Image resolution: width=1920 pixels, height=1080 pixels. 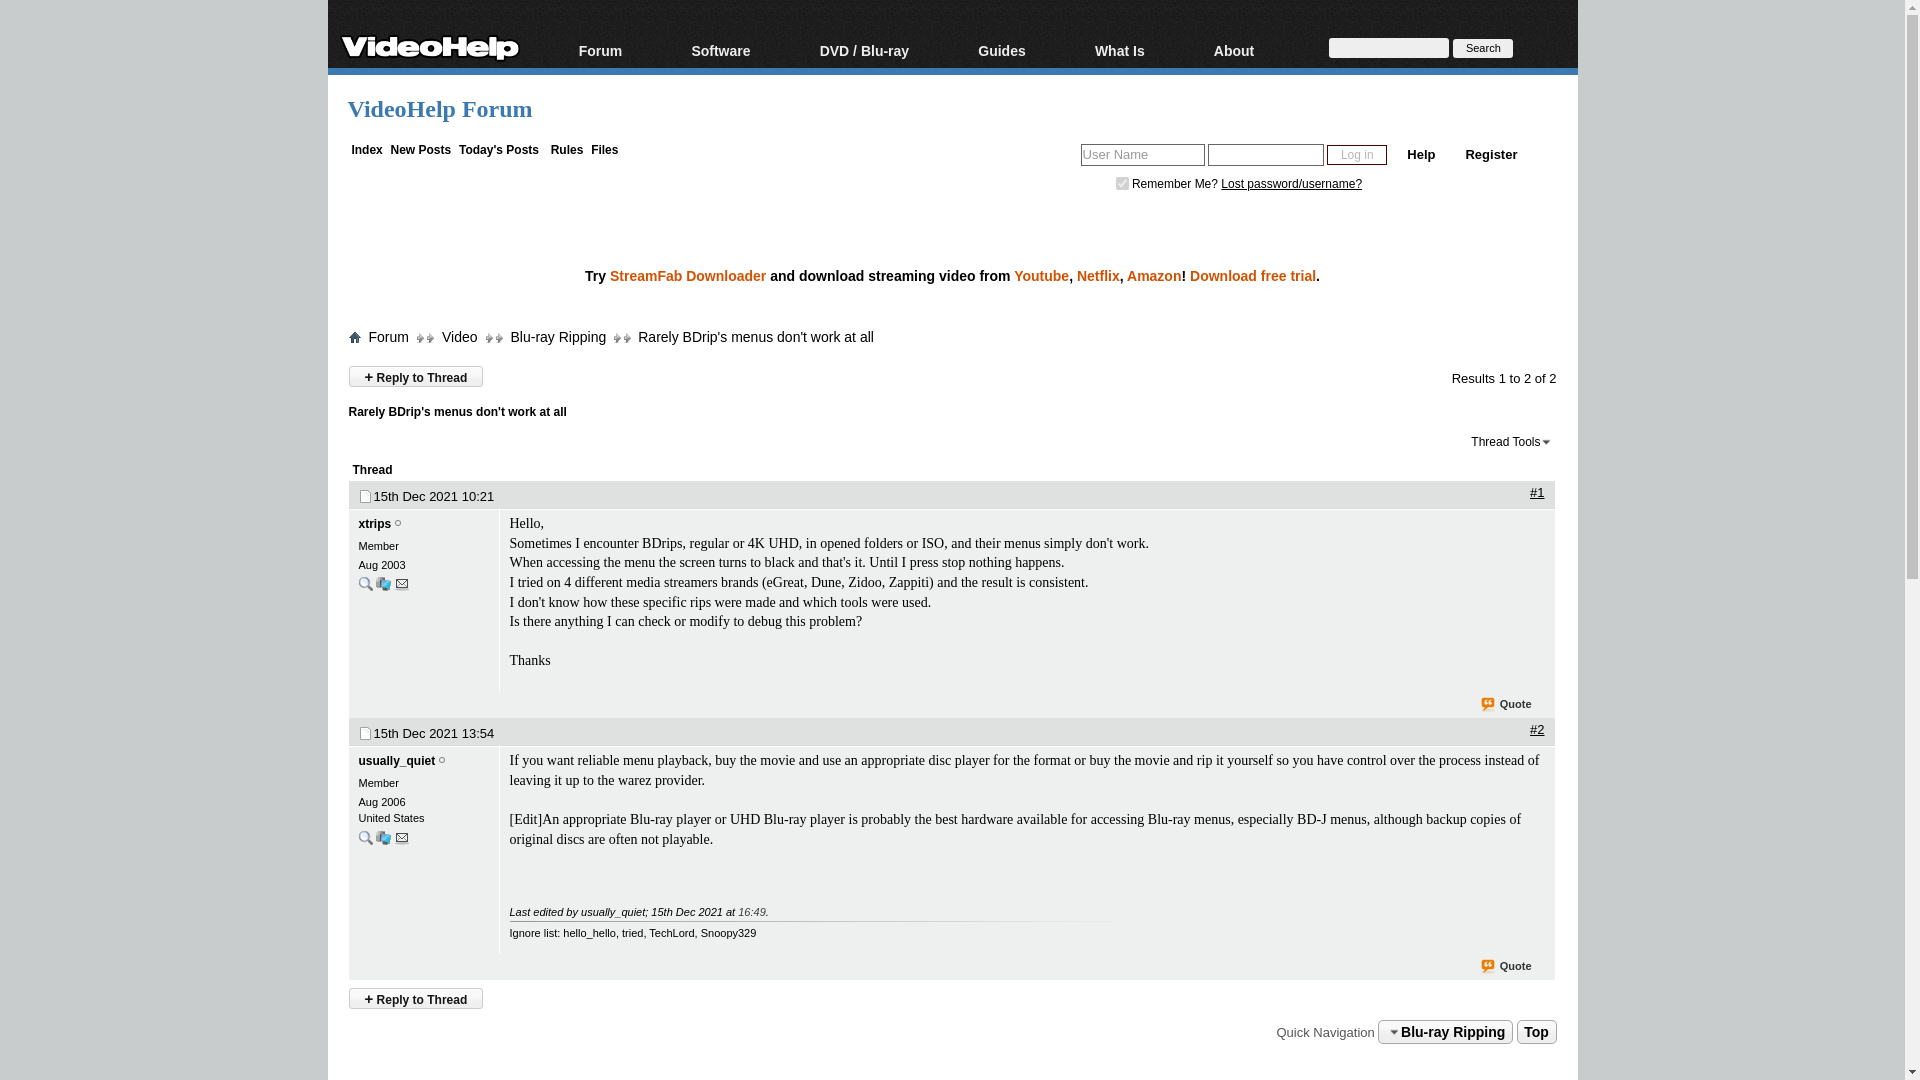 I want to click on What Is, so click(x=1144, y=52).